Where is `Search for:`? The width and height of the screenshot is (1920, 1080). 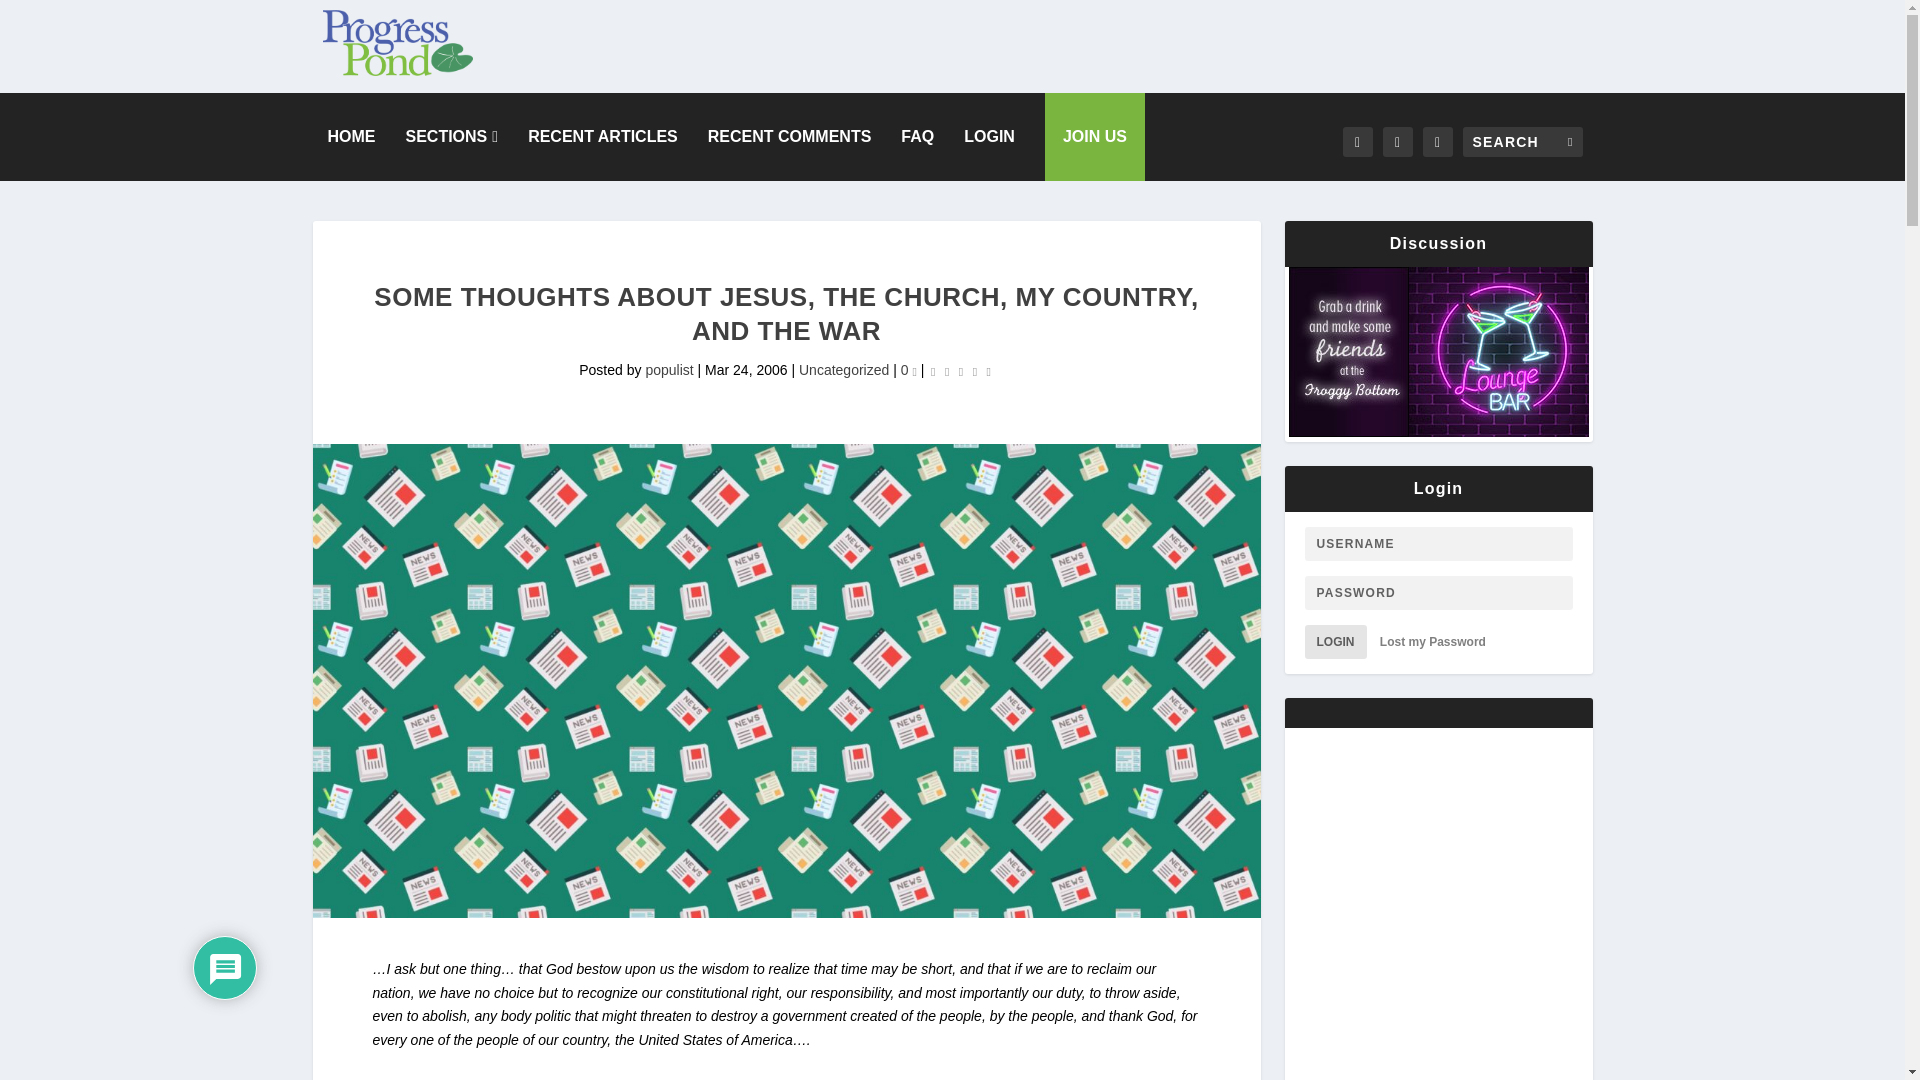
Search for: is located at coordinates (1522, 142).